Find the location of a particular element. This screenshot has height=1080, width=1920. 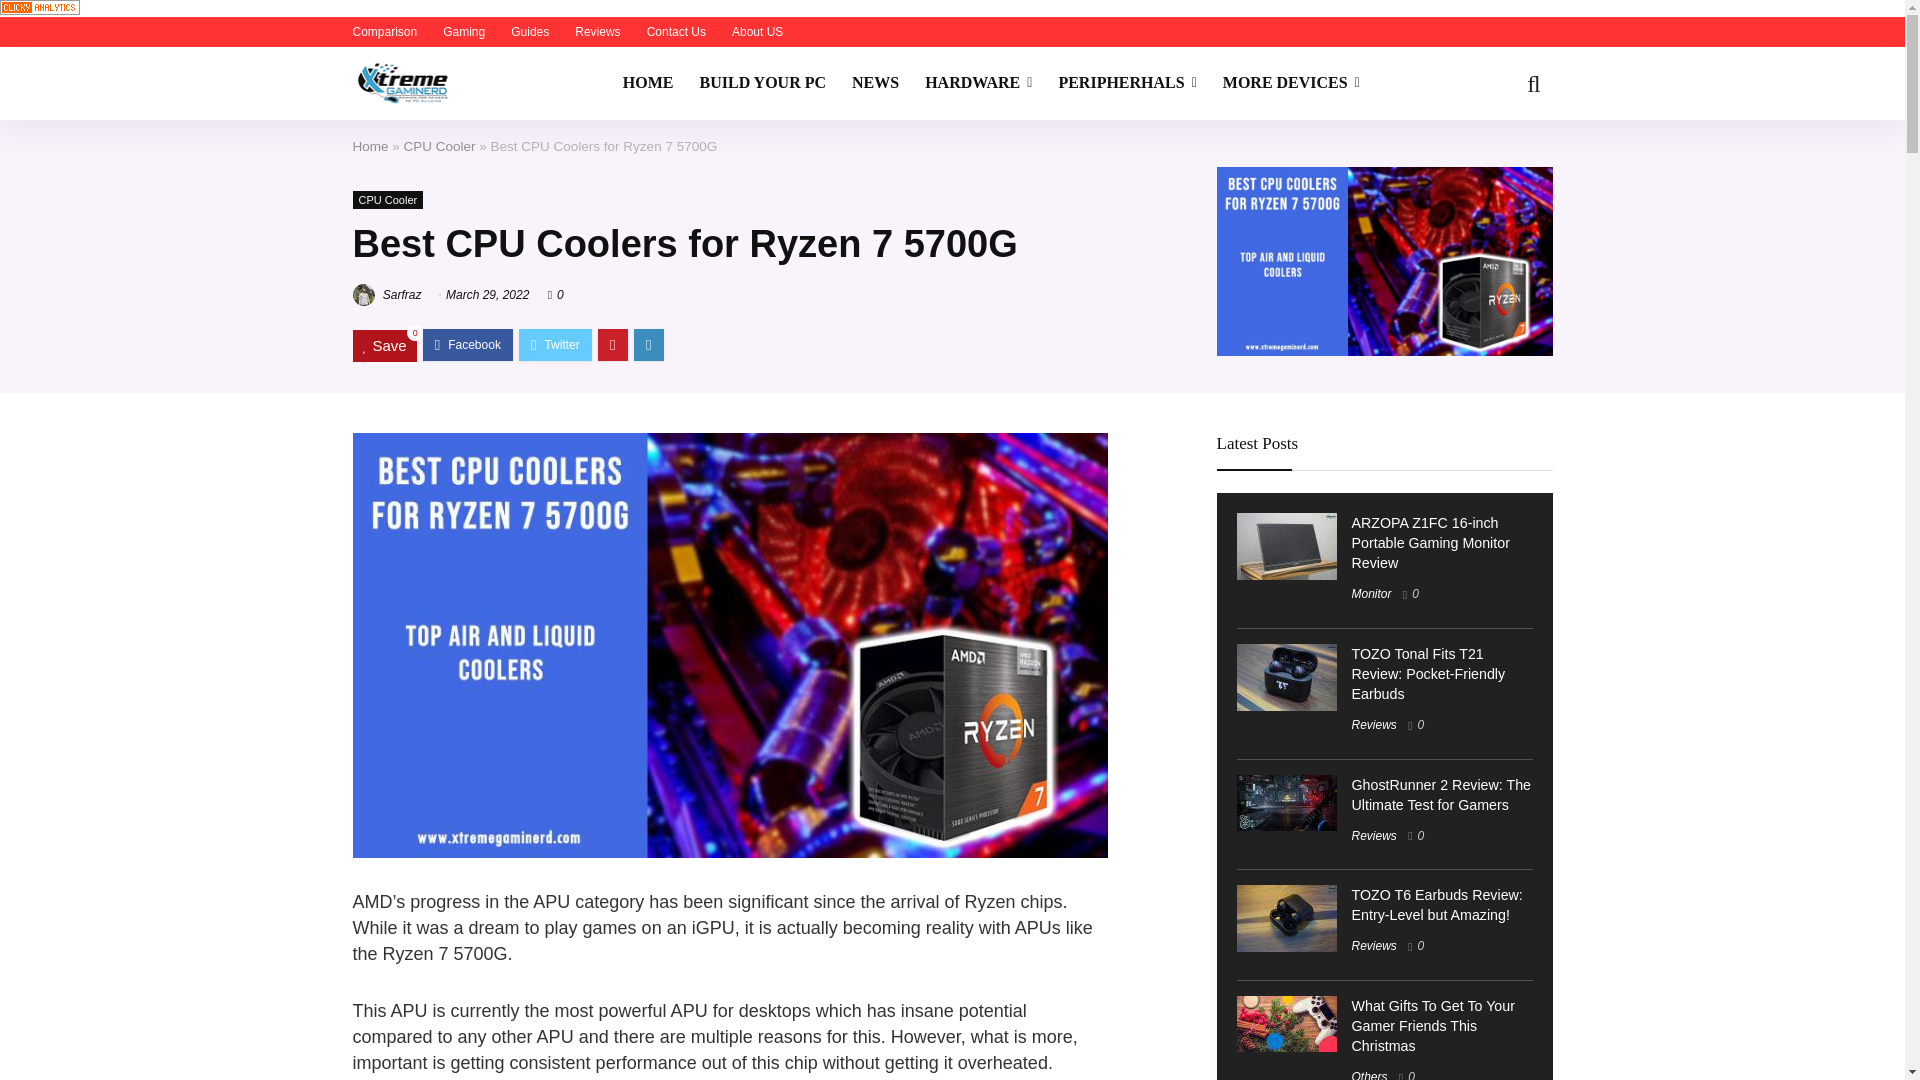

MORE DEVICES is located at coordinates (1290, 83).